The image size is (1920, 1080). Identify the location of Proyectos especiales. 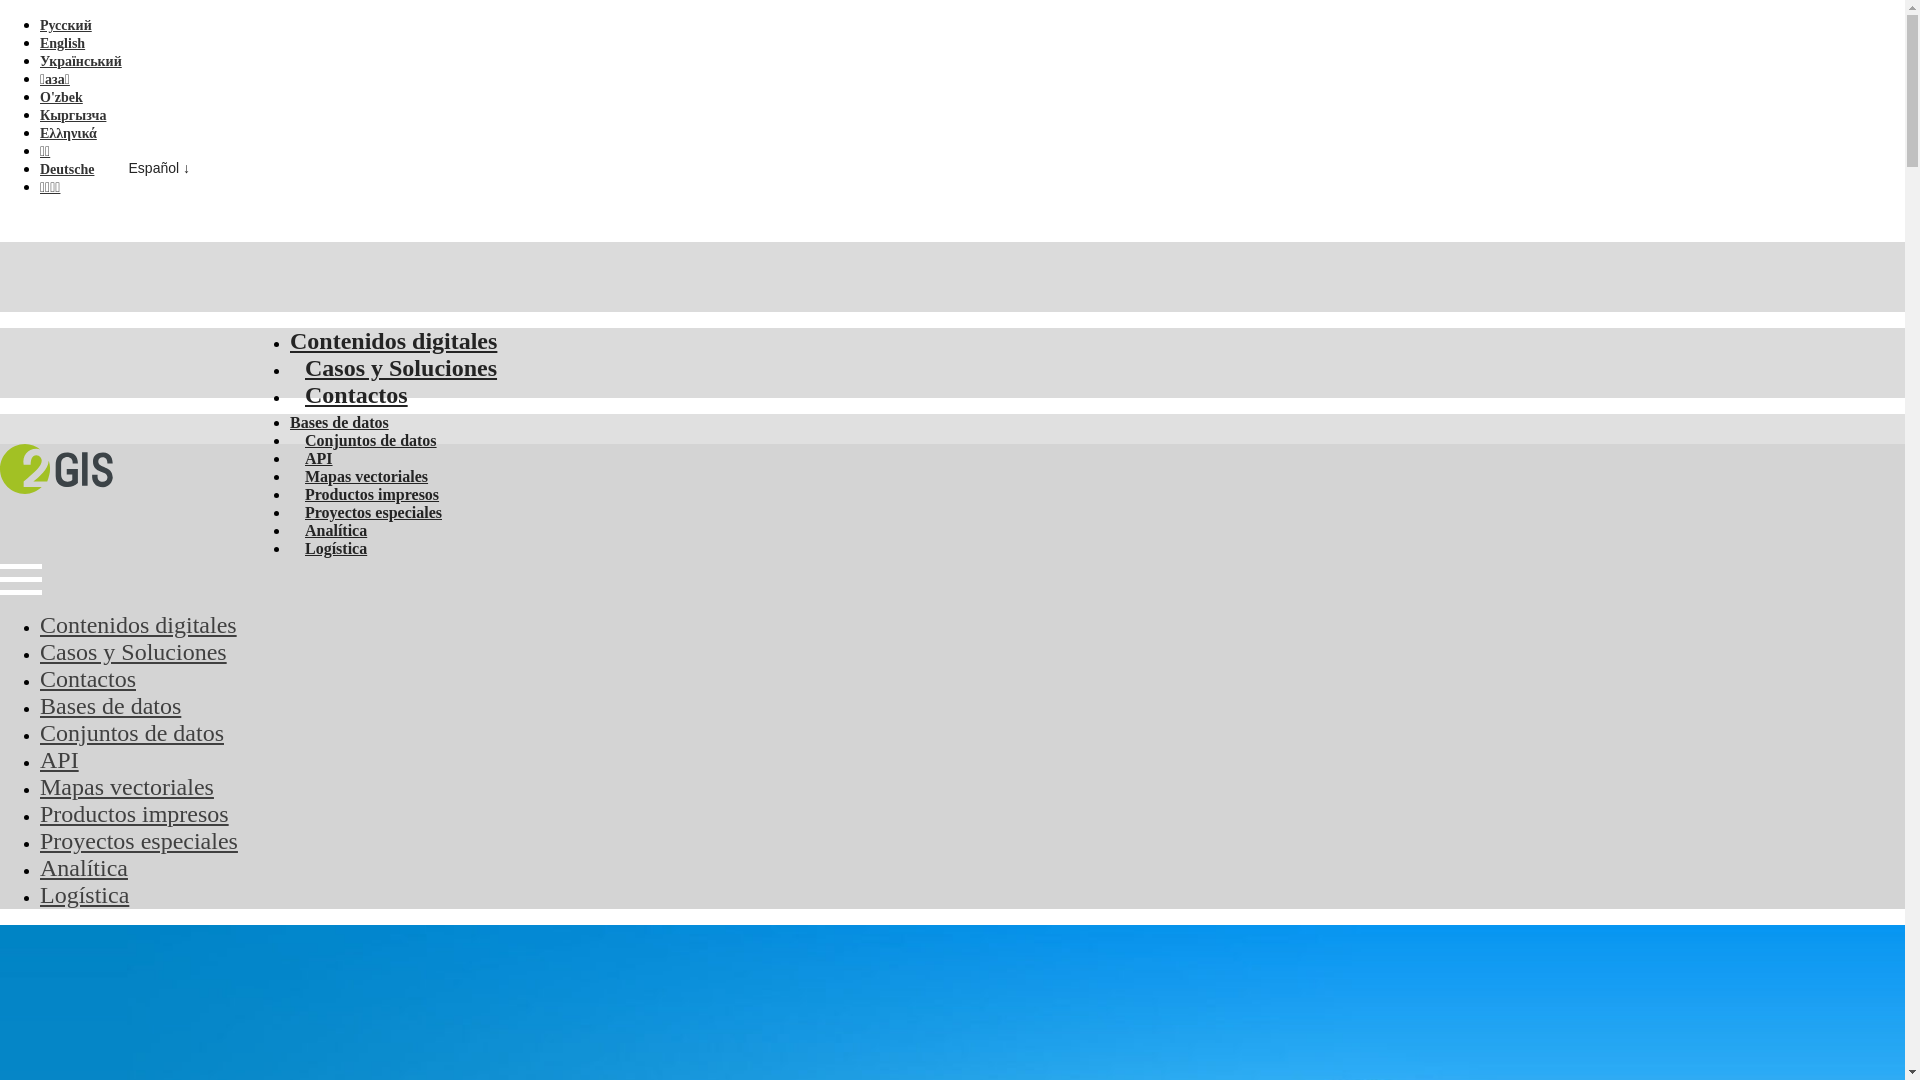
(374, 512).